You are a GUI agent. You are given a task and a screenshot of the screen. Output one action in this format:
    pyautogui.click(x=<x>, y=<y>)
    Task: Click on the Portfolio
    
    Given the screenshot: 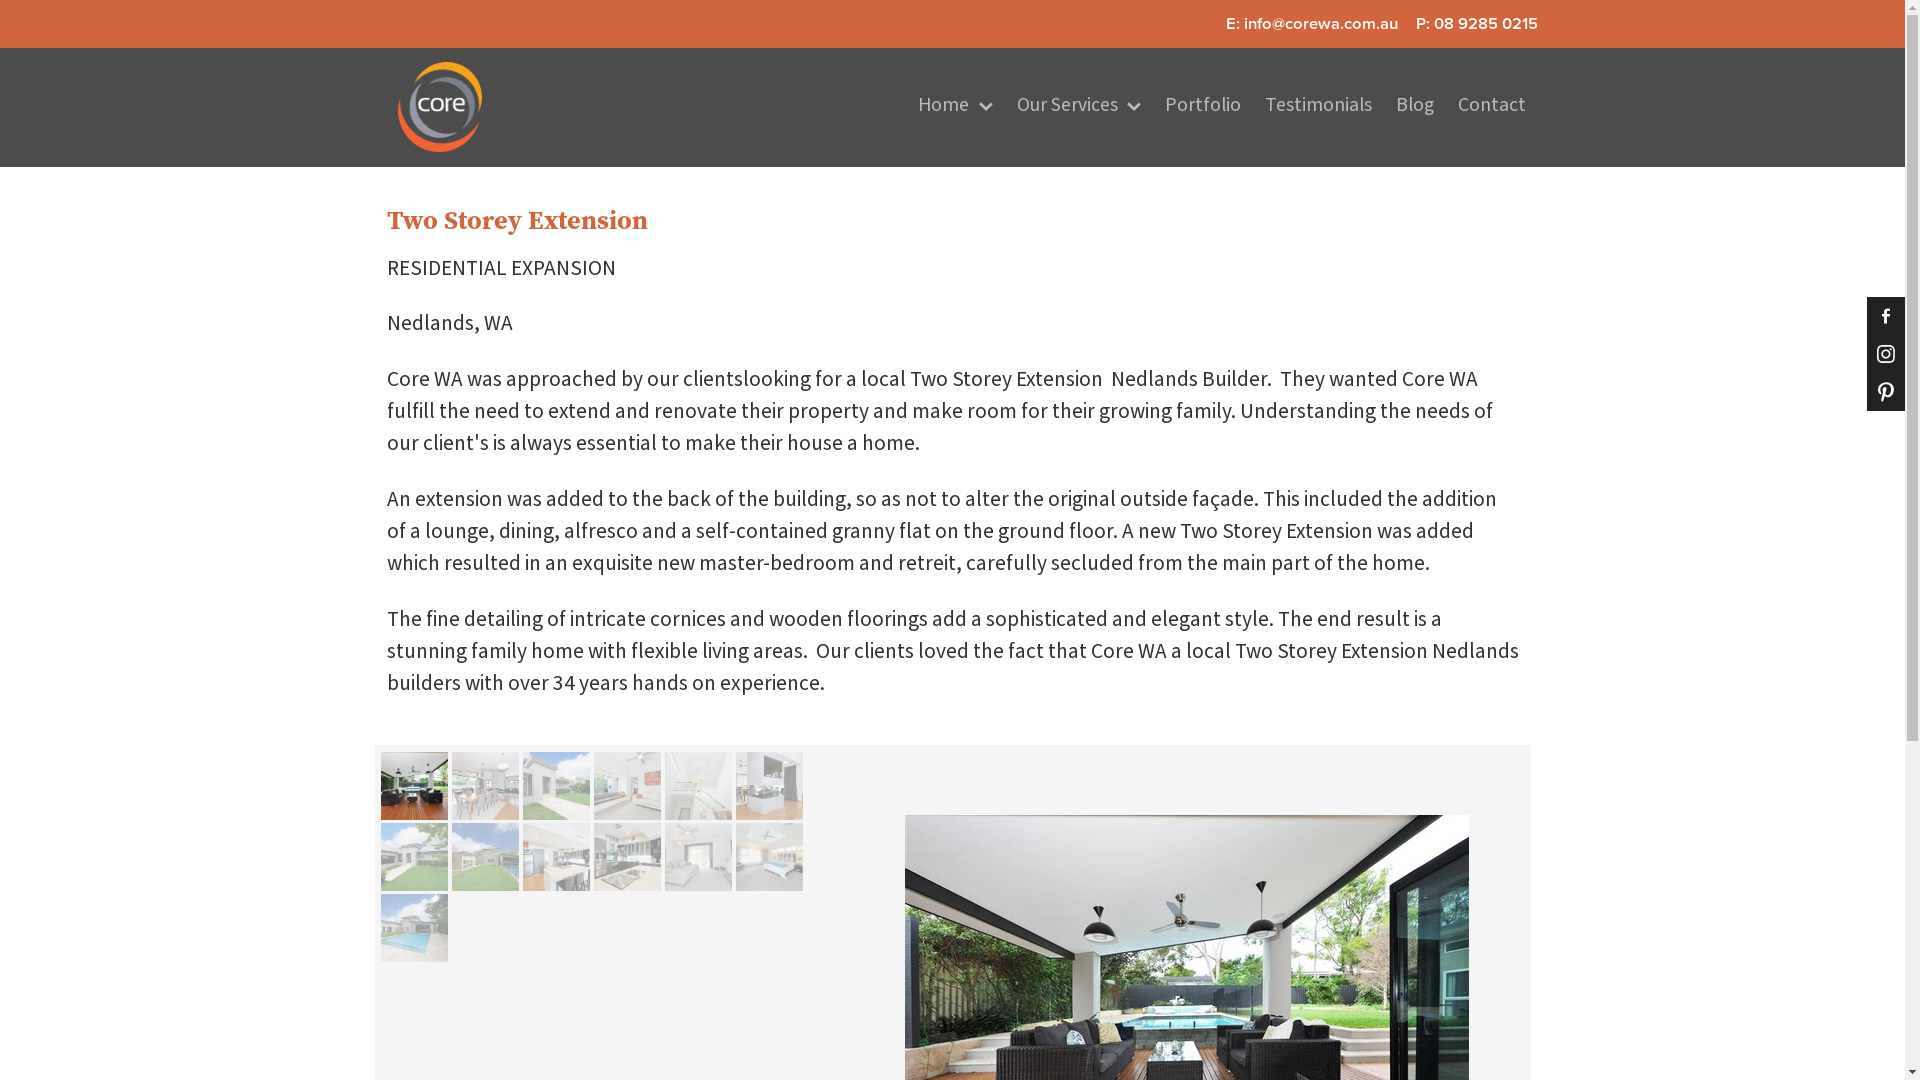 What is the action you would take?
    pyautogui.click(x=1204, y=107)
    